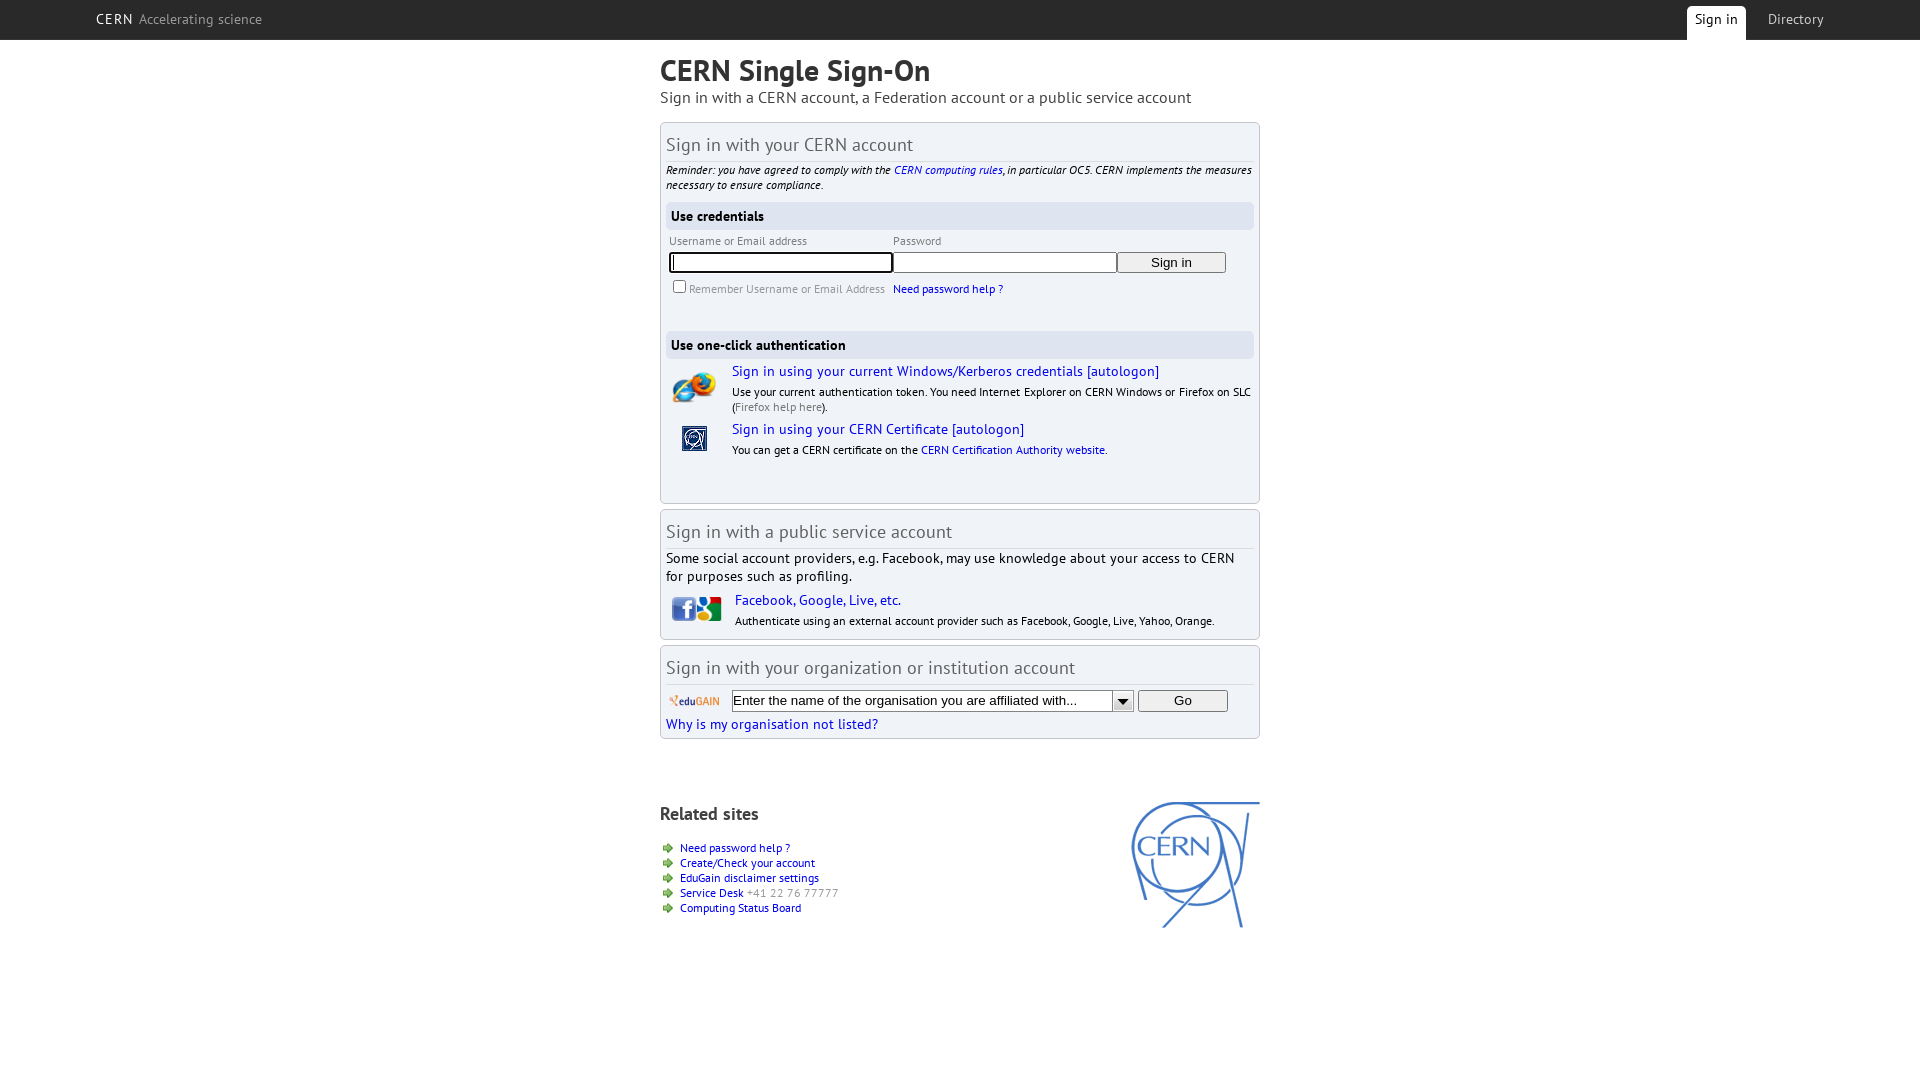  Describe the element at coordinates (1172, 262) in the screenshot. I see `Sign in` at that location.